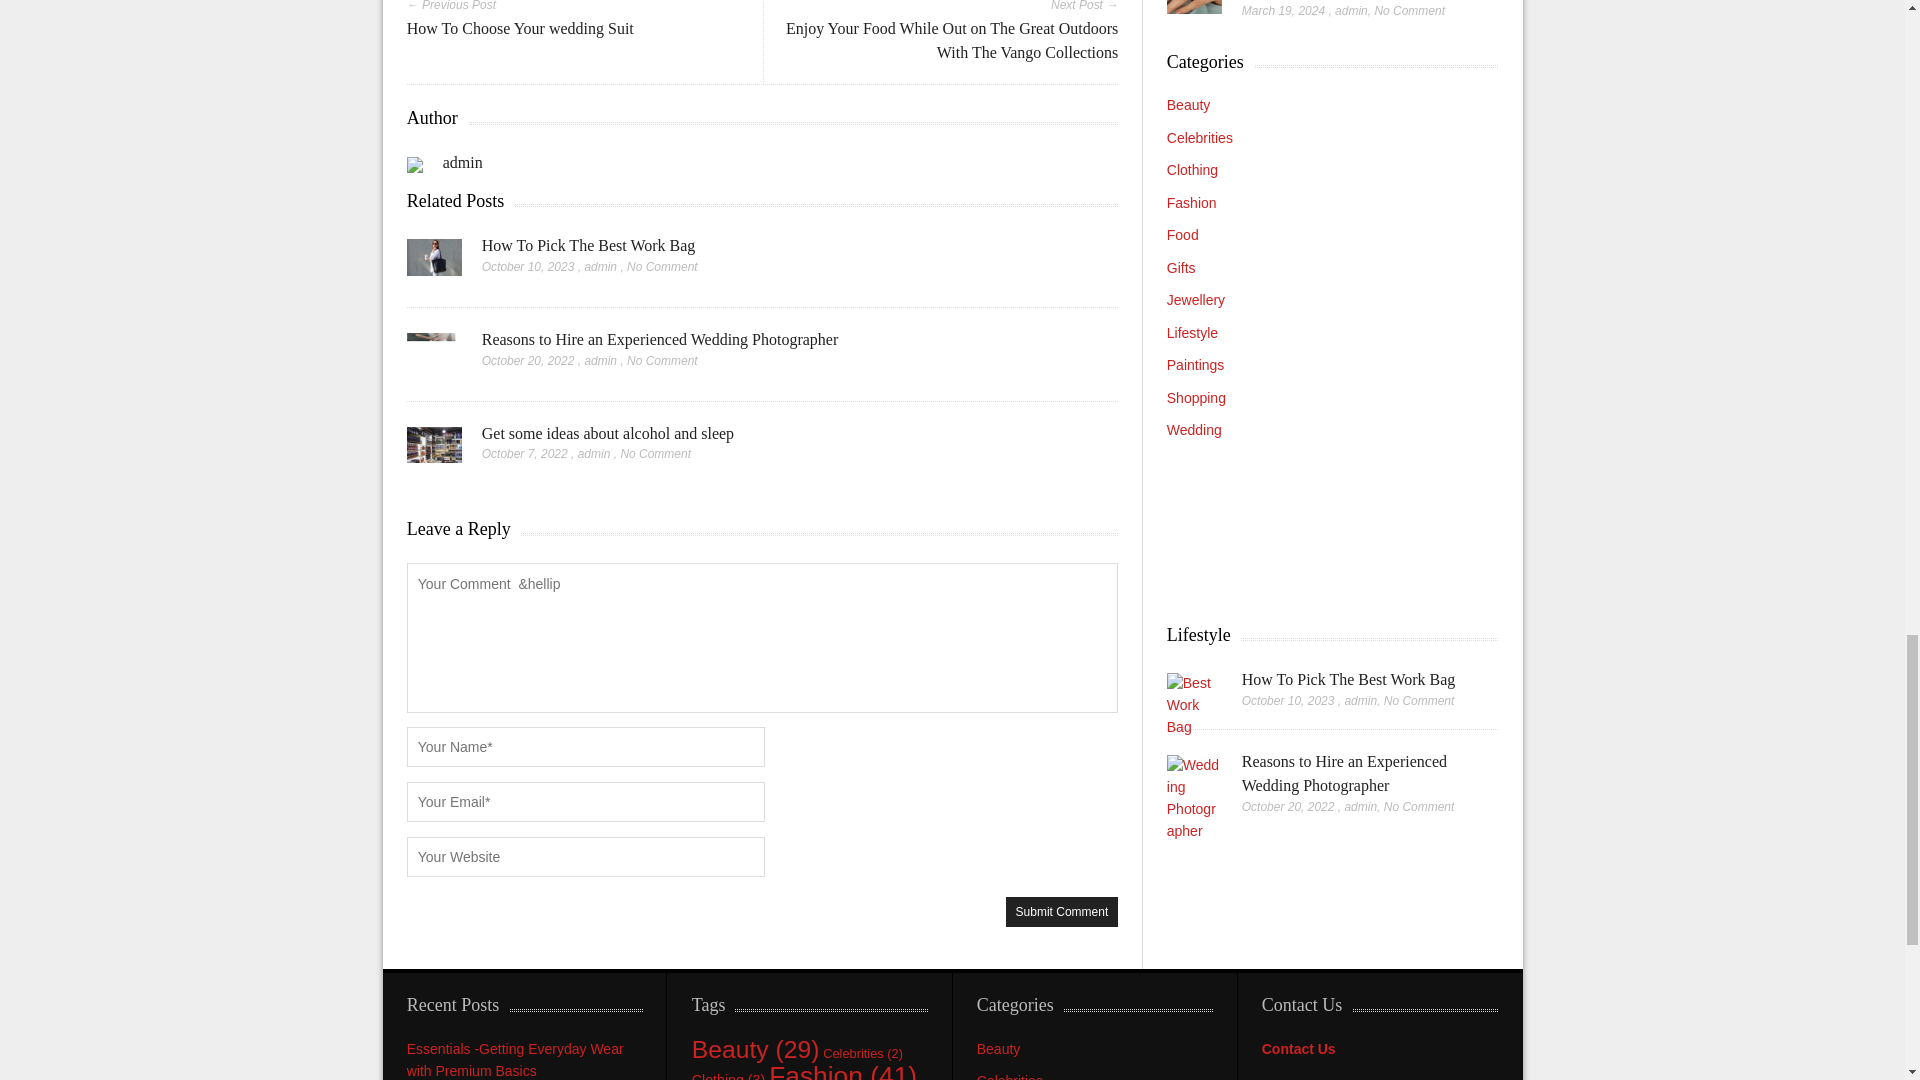 The width and height of the screenshot is (1920, 1080). Describe the element at coordinates (600, 361) in the screenshot. I see `admin` at that location.